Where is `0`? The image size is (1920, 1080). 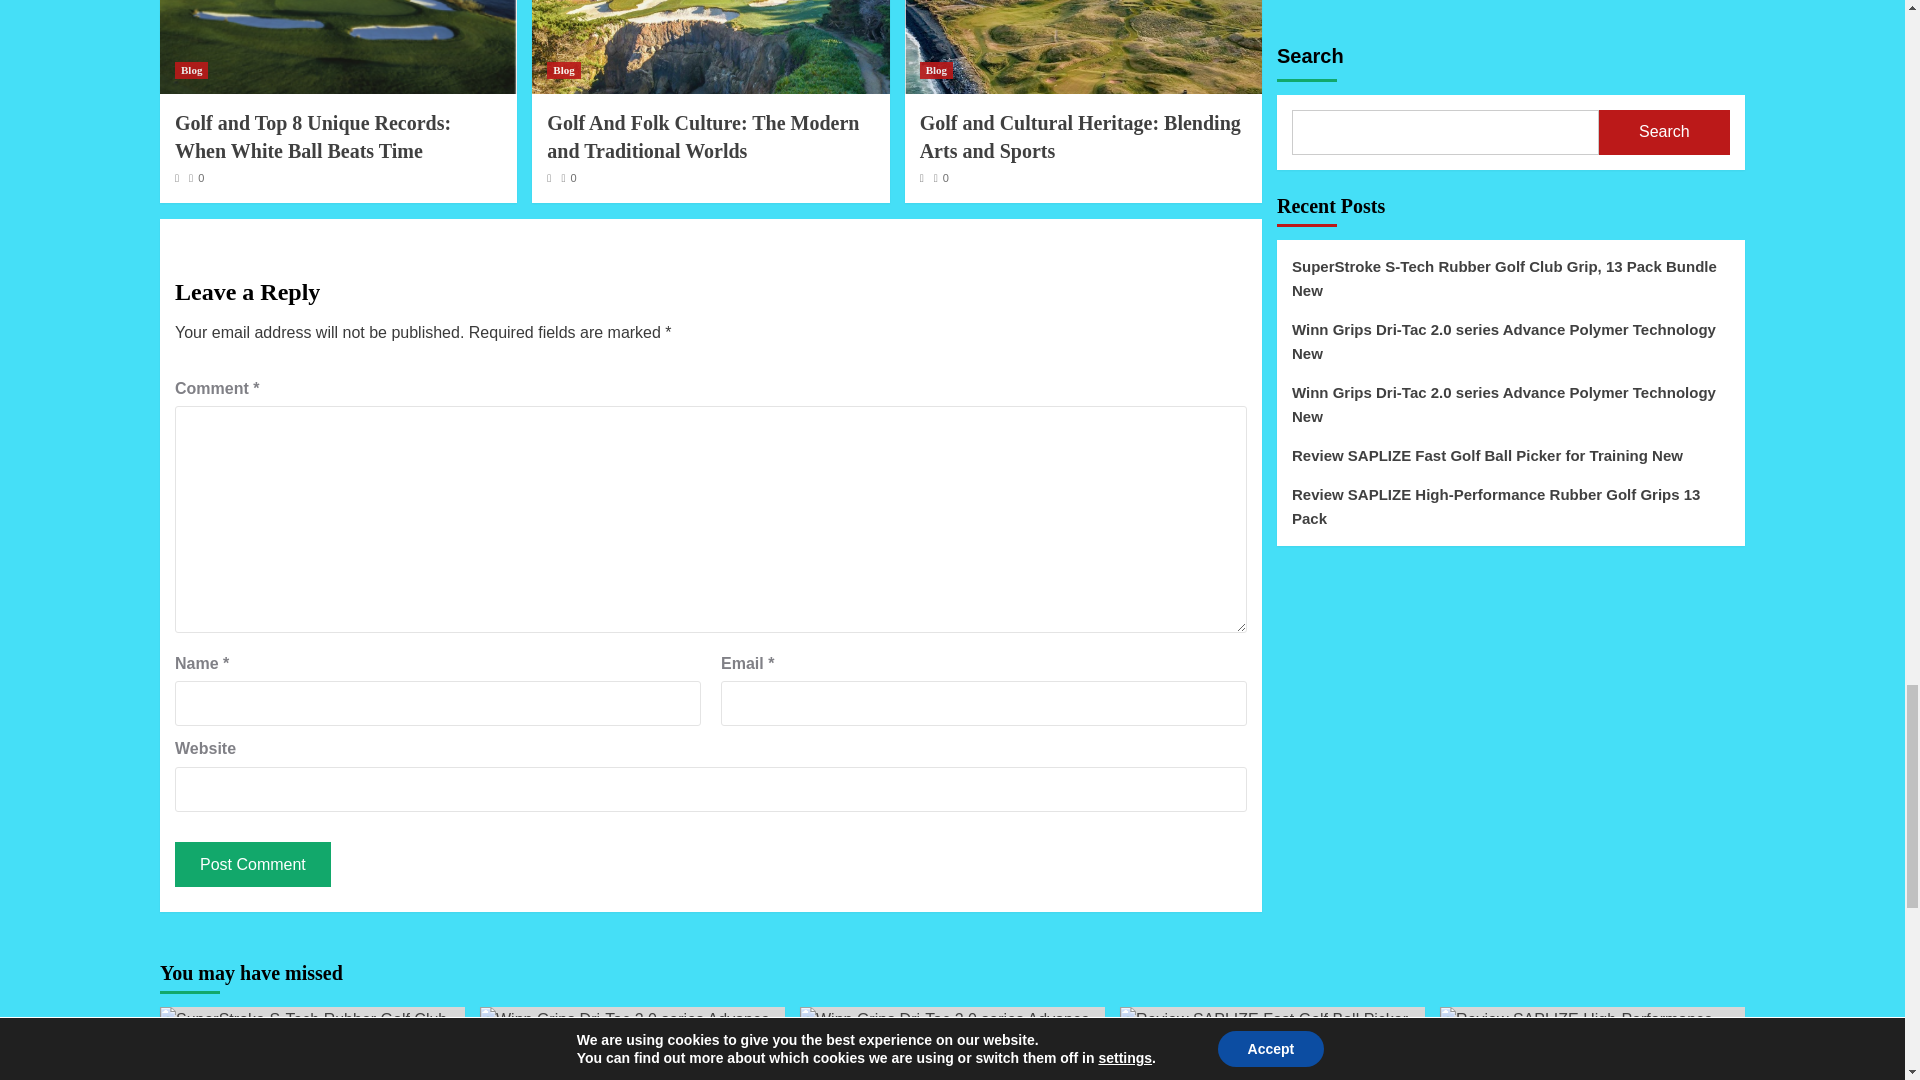 0 is located at coordinates (196, 177).